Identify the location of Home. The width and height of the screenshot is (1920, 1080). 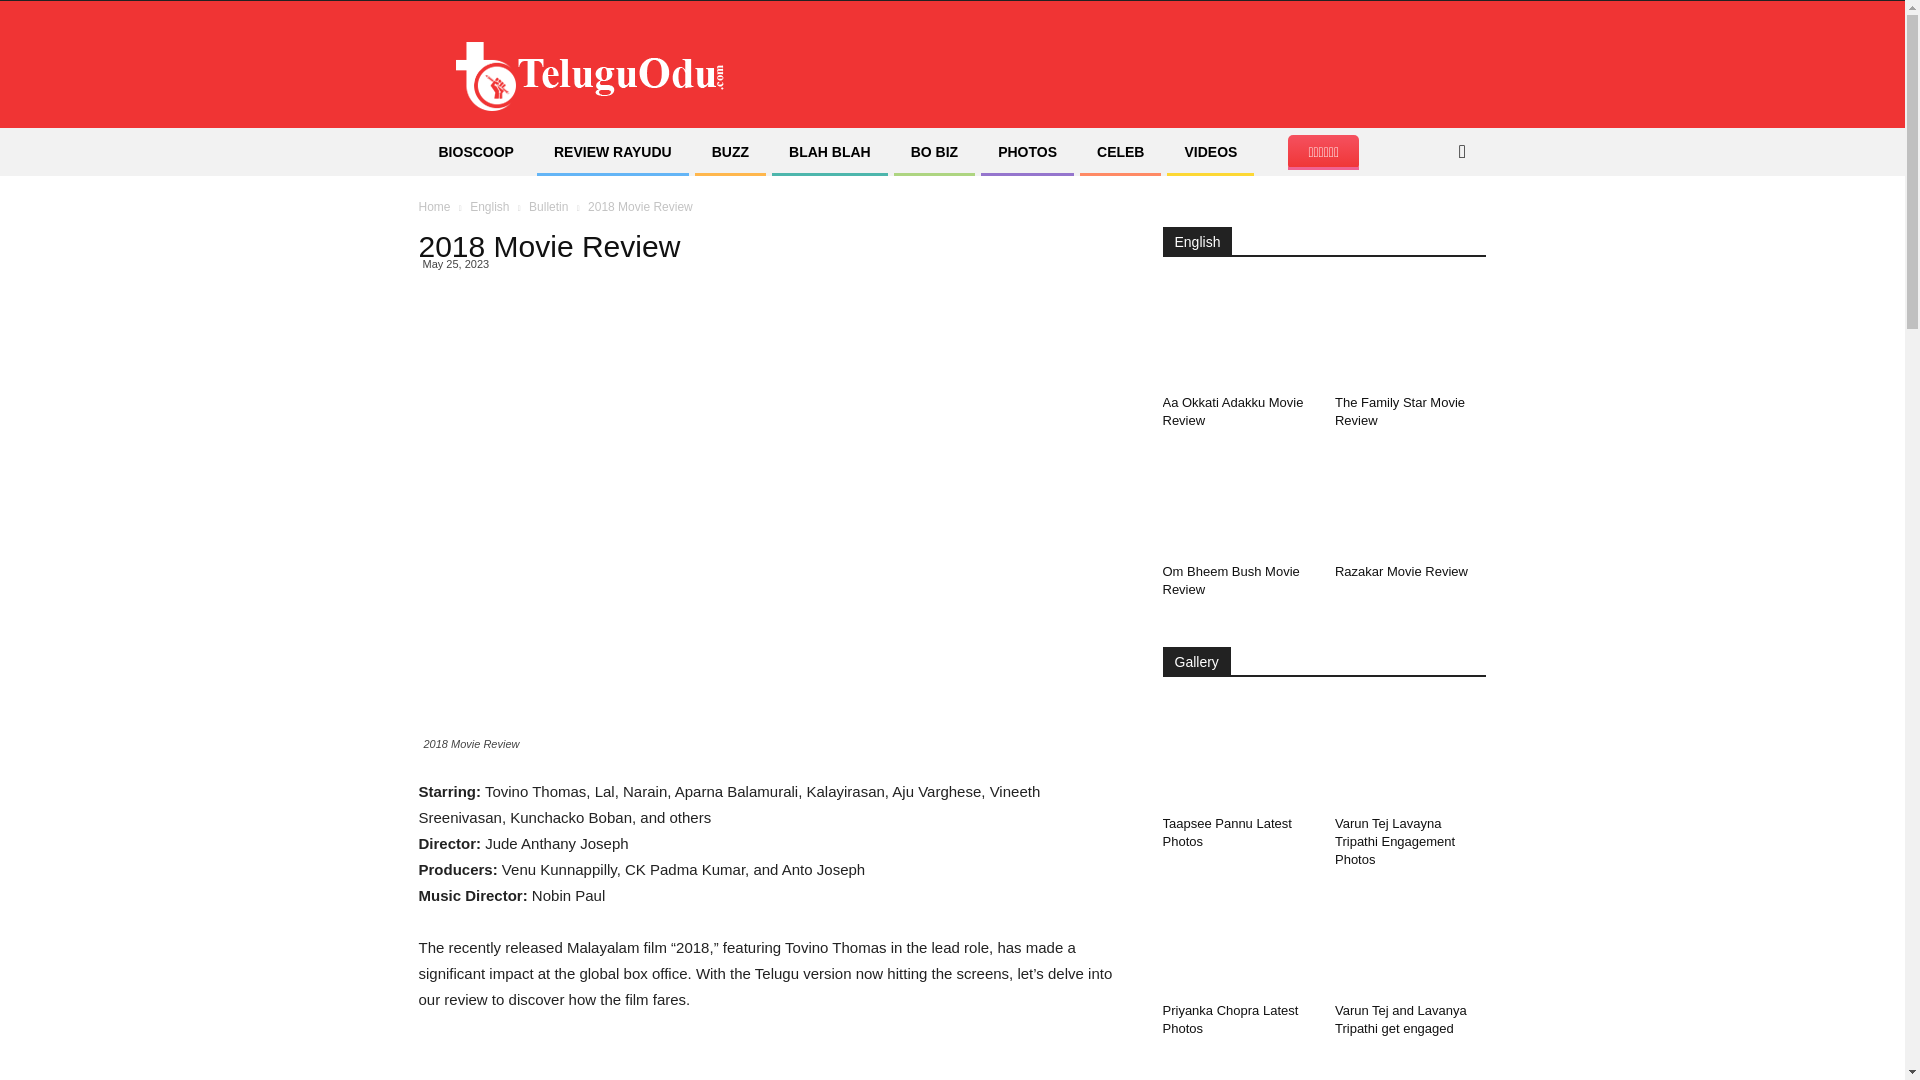
(434, 206).